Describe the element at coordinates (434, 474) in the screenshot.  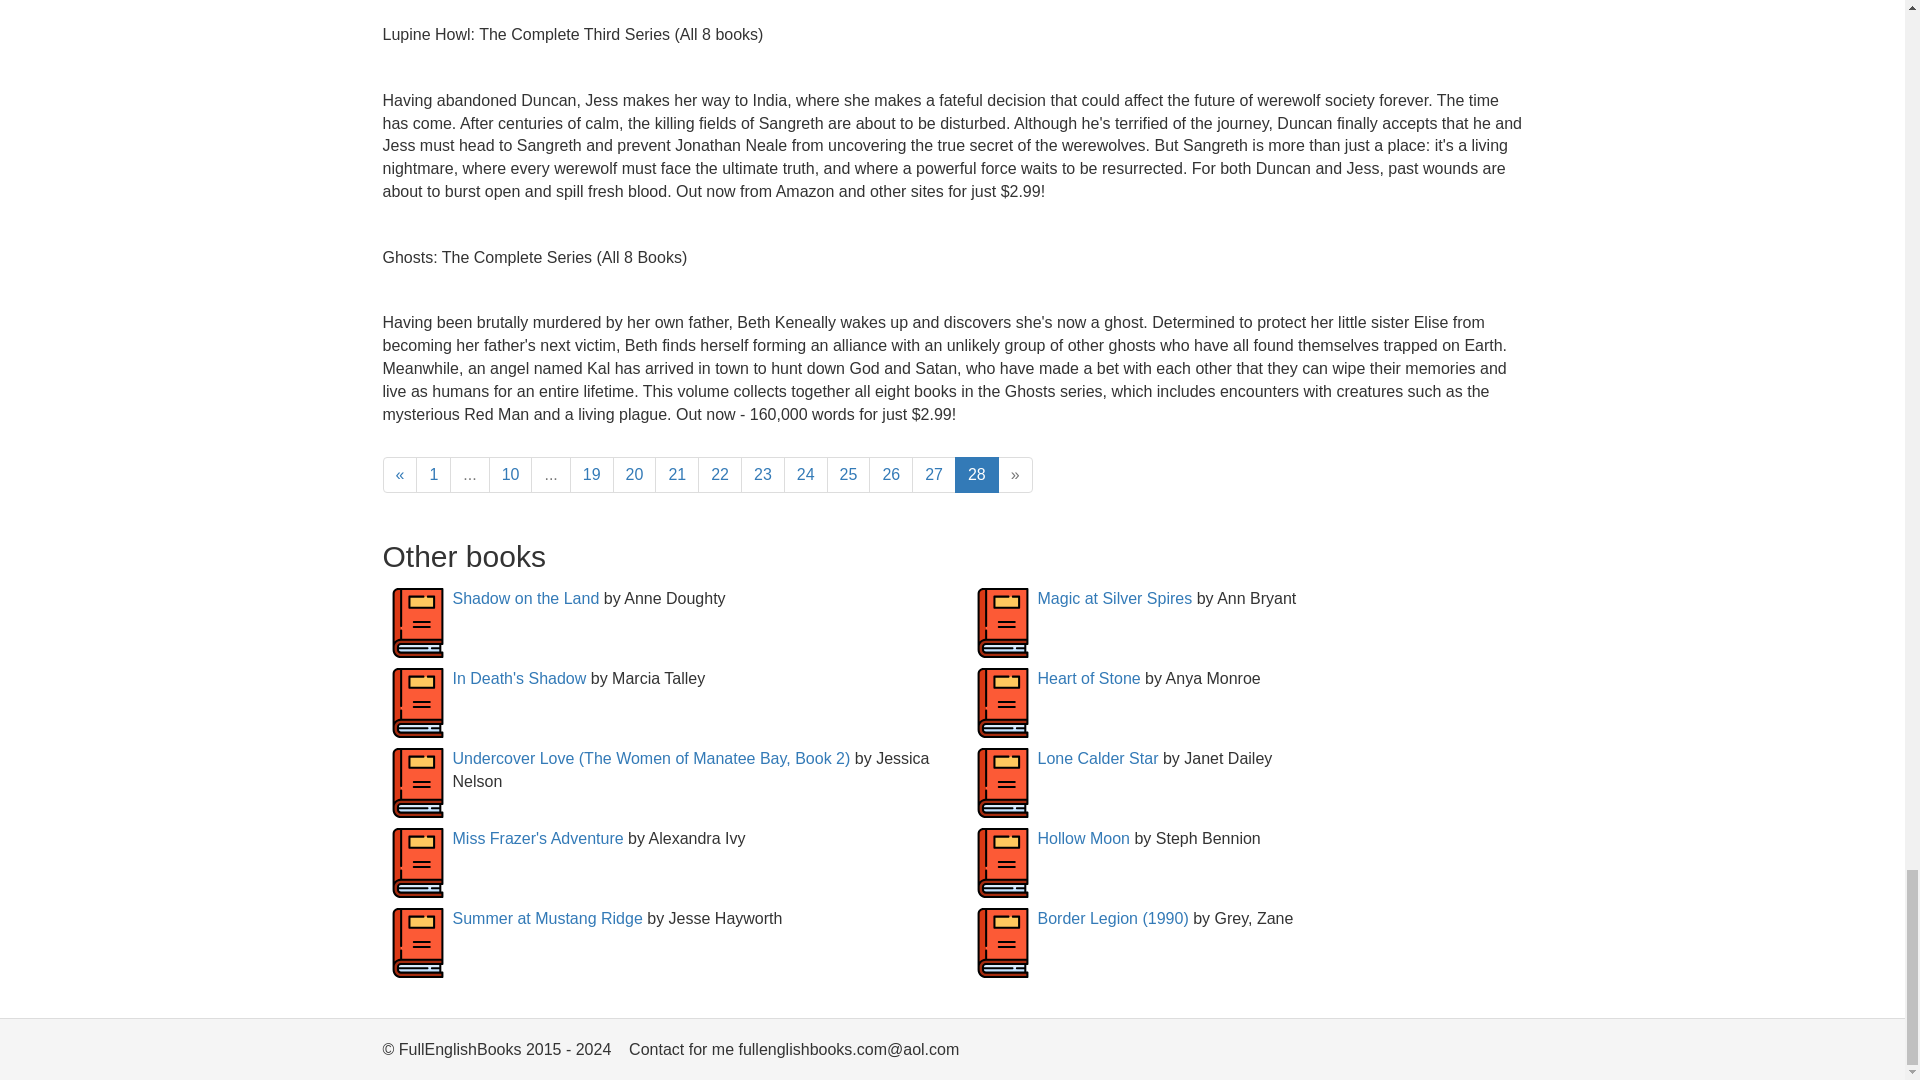
I see `1` at that location.